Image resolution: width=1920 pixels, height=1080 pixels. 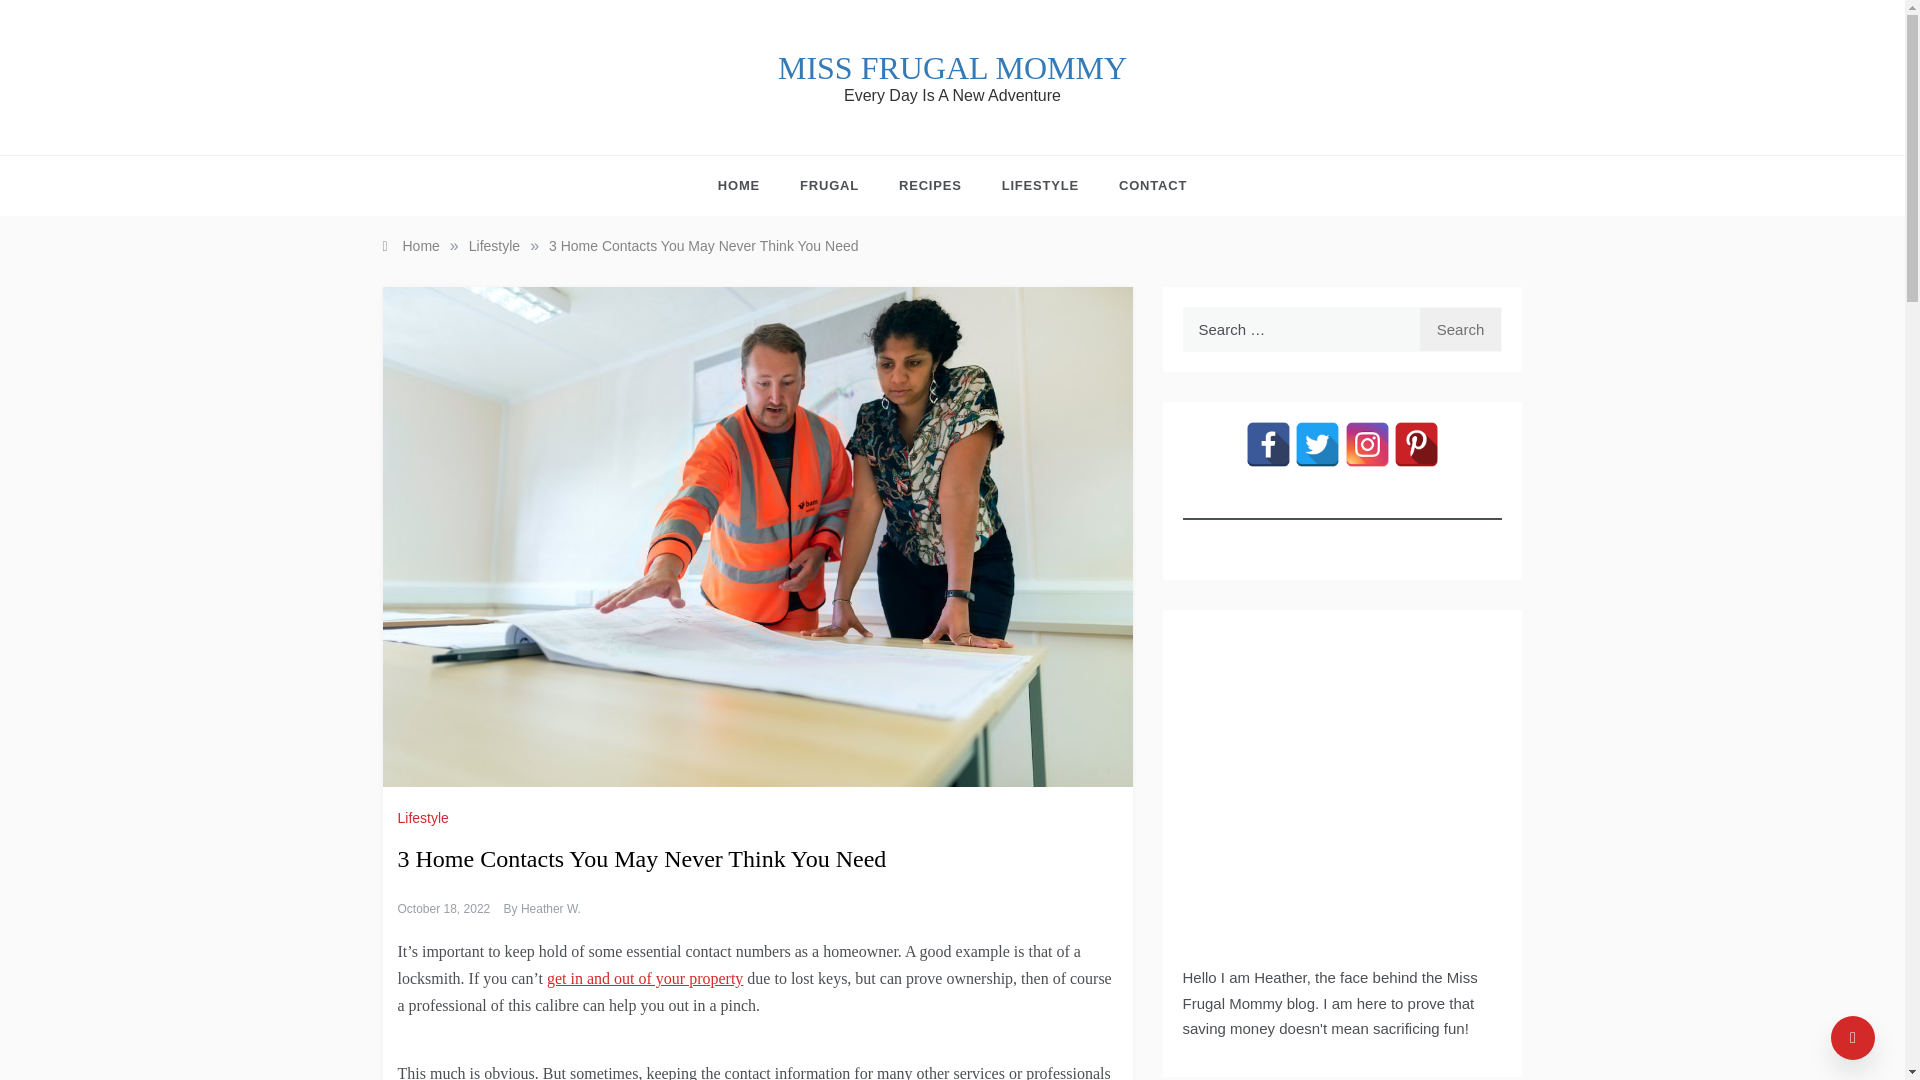 I want to click on Lifestyle, so click(x=425, y=818).